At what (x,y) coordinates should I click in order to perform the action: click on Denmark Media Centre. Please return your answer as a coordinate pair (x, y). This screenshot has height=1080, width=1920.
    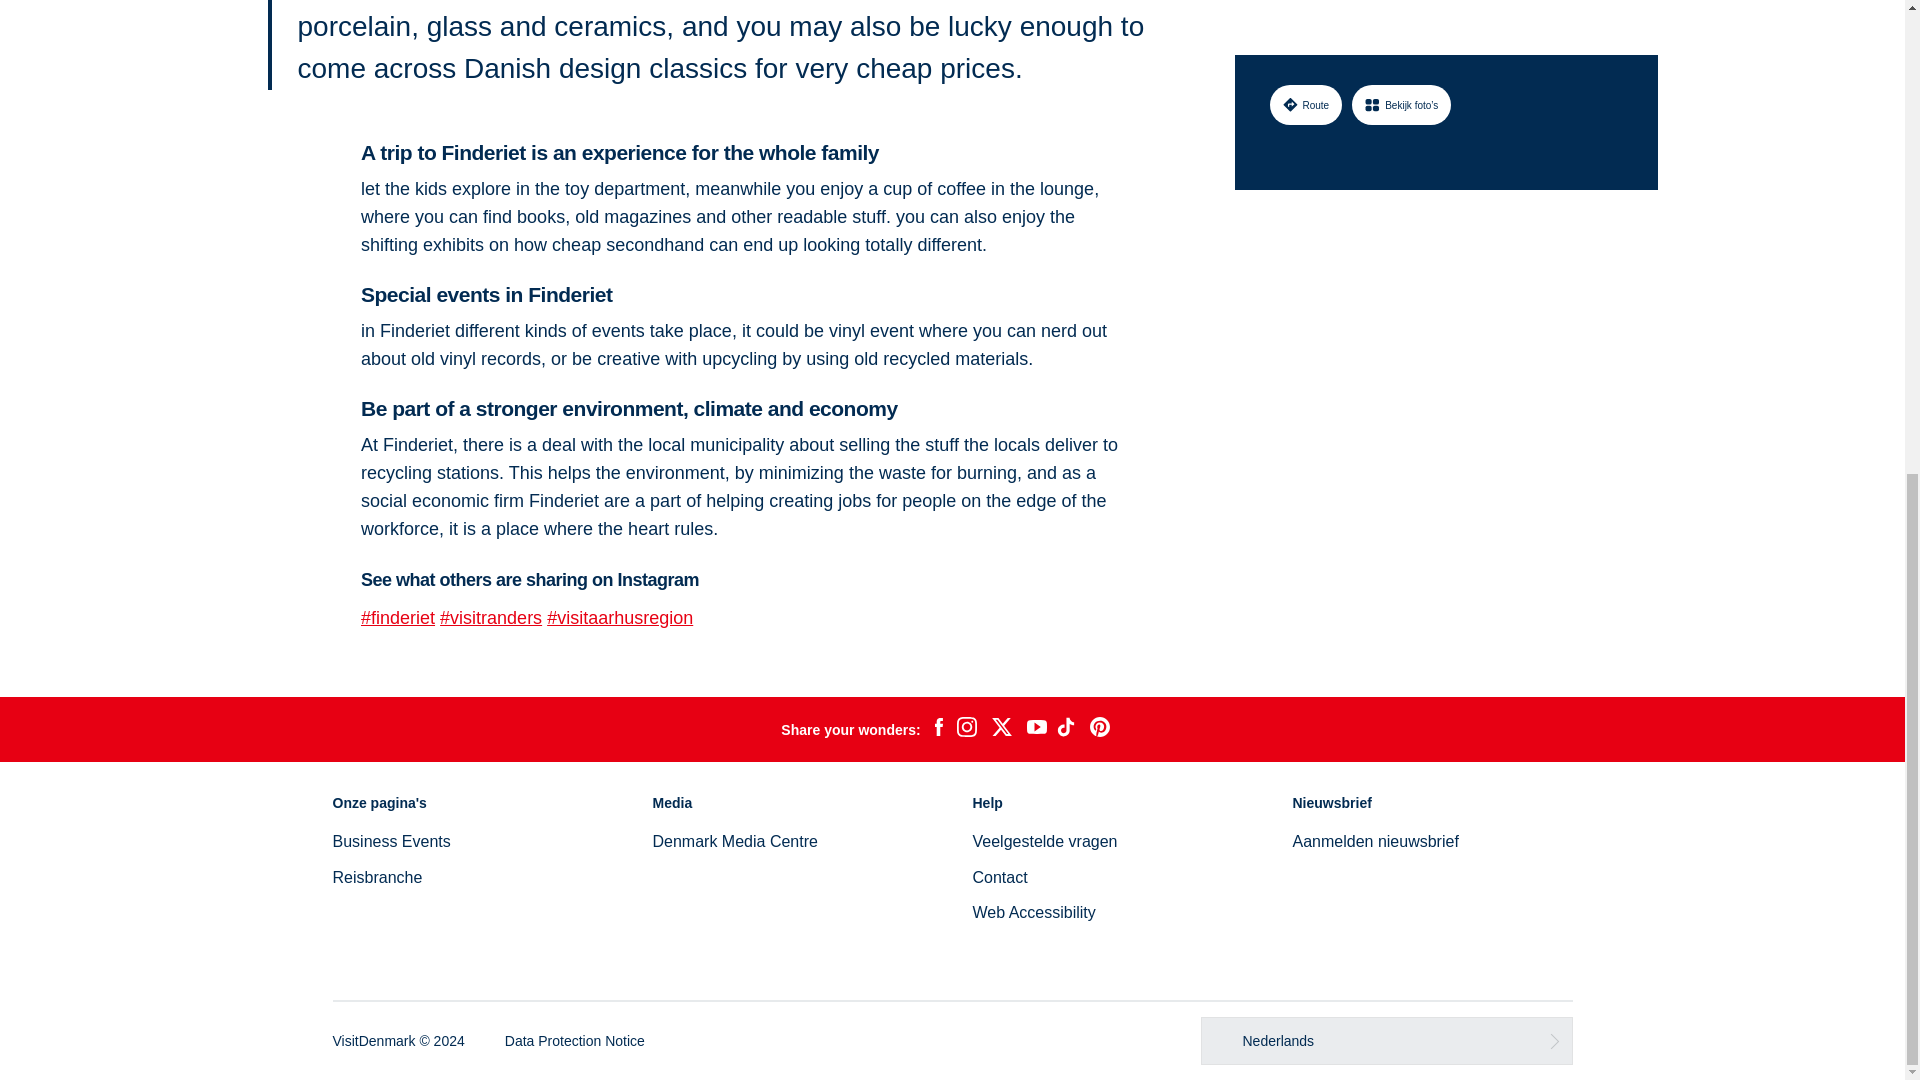
    Looking at the image, I should click on (734, 840).